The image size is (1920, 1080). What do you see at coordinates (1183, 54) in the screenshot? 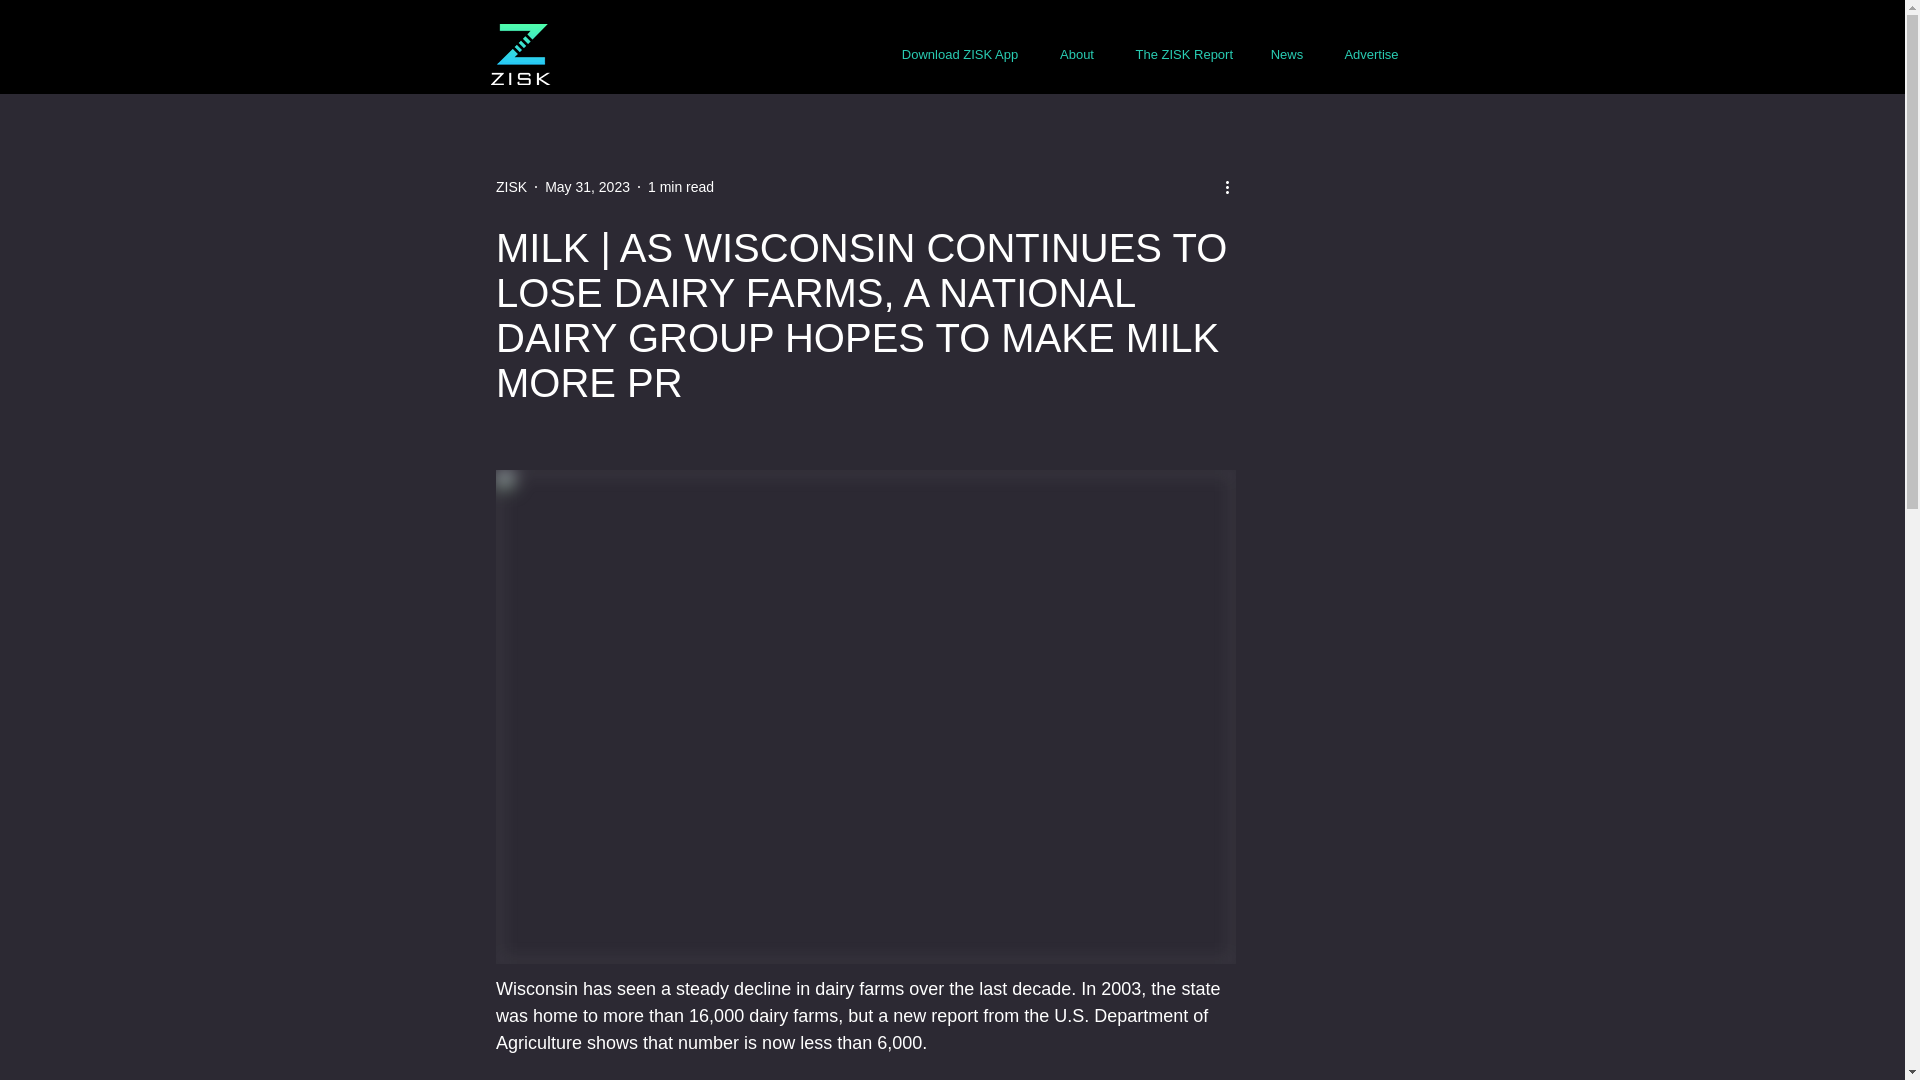
I see `The ZISK Report` at bounding box center [1183, 54].